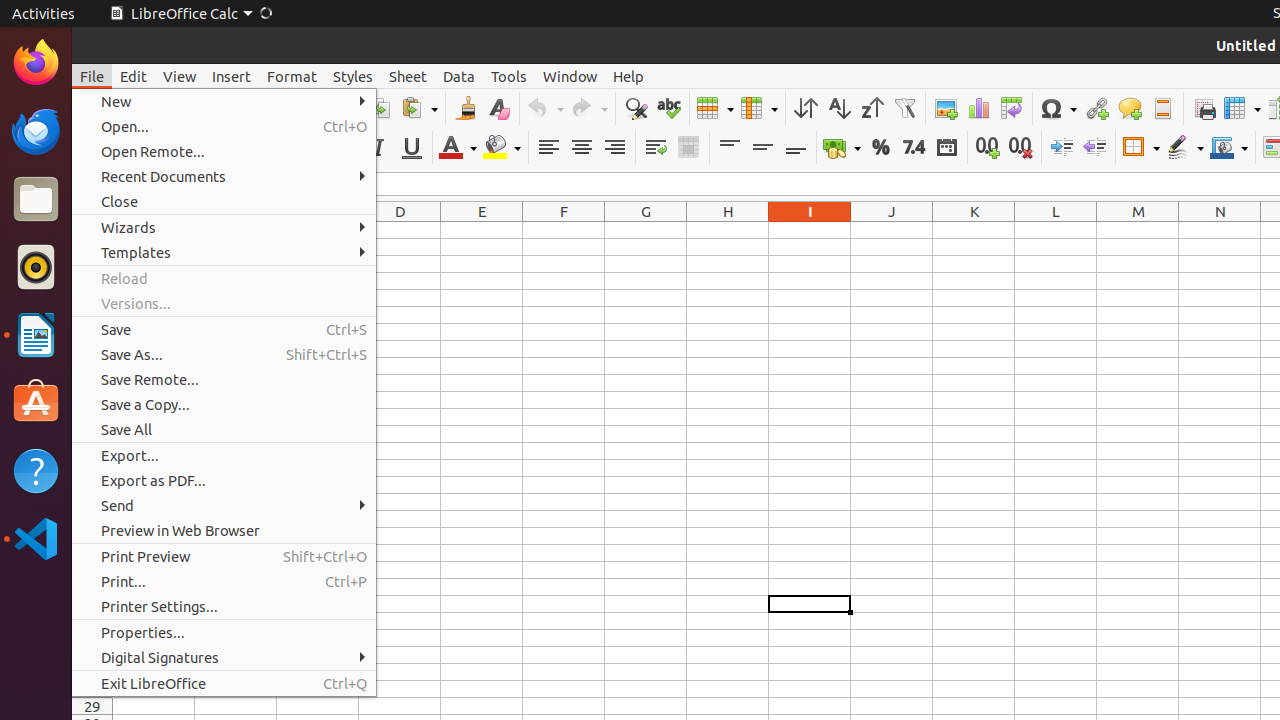  Describe the element at coordinates (408, 76) in the screenshot. I see `Sheet` at that location.